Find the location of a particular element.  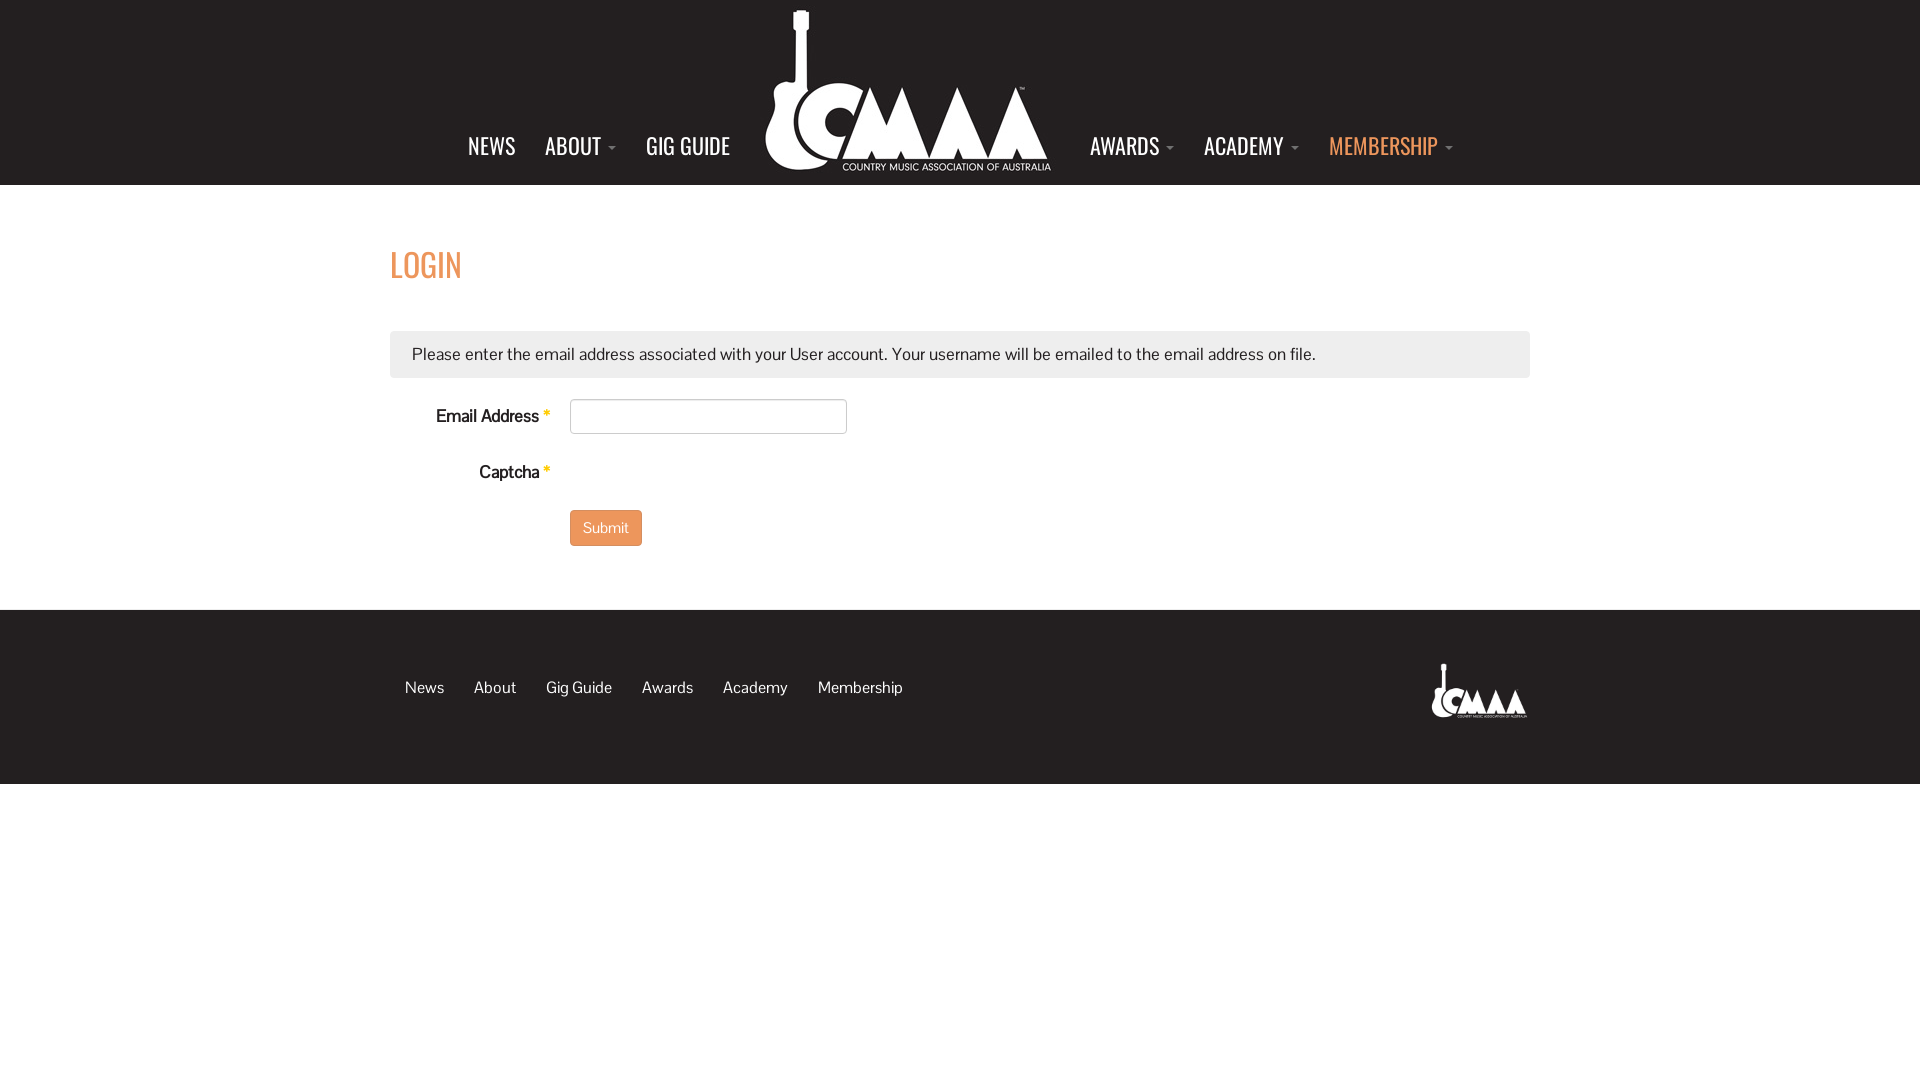

ABOUT is located at coordinates (580, 145).